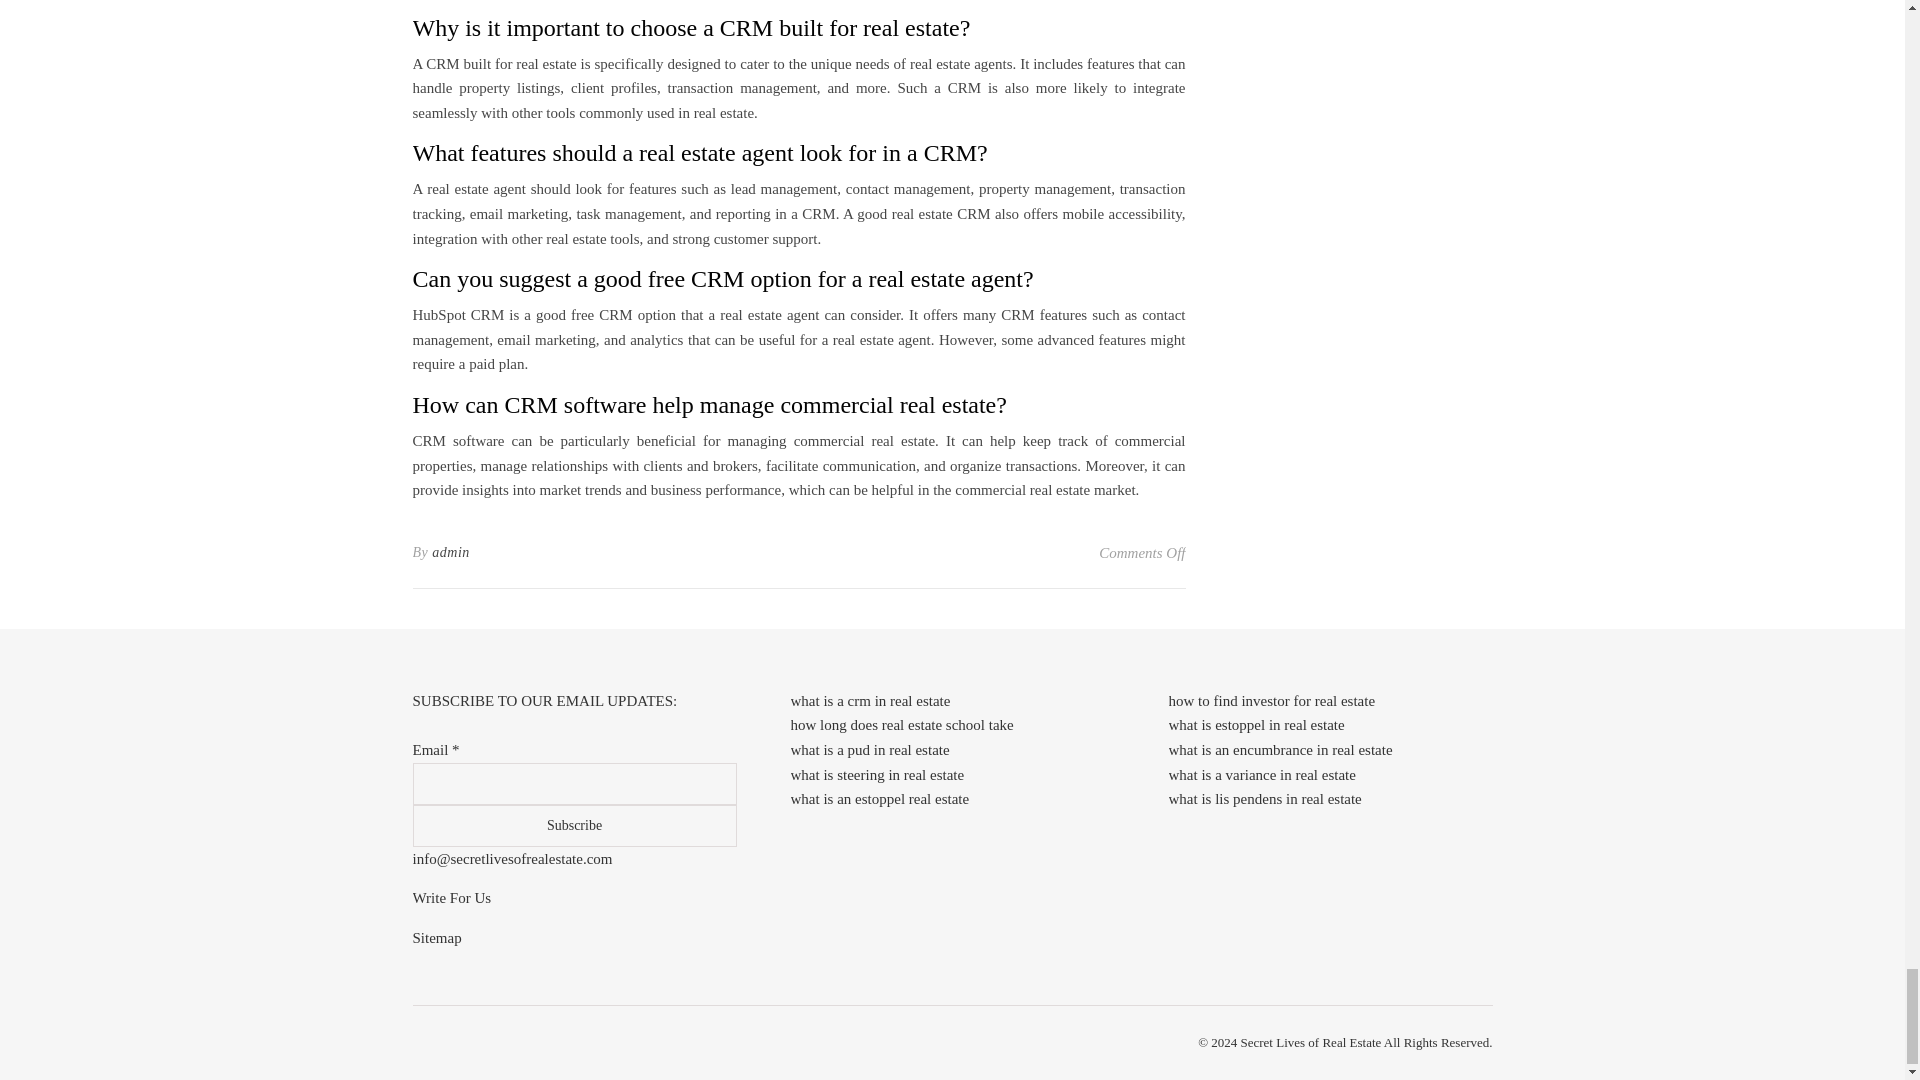  Describe the element at coordinates (1261, 774) in the screenshot. I see `what is a variance in real estate` at that location.